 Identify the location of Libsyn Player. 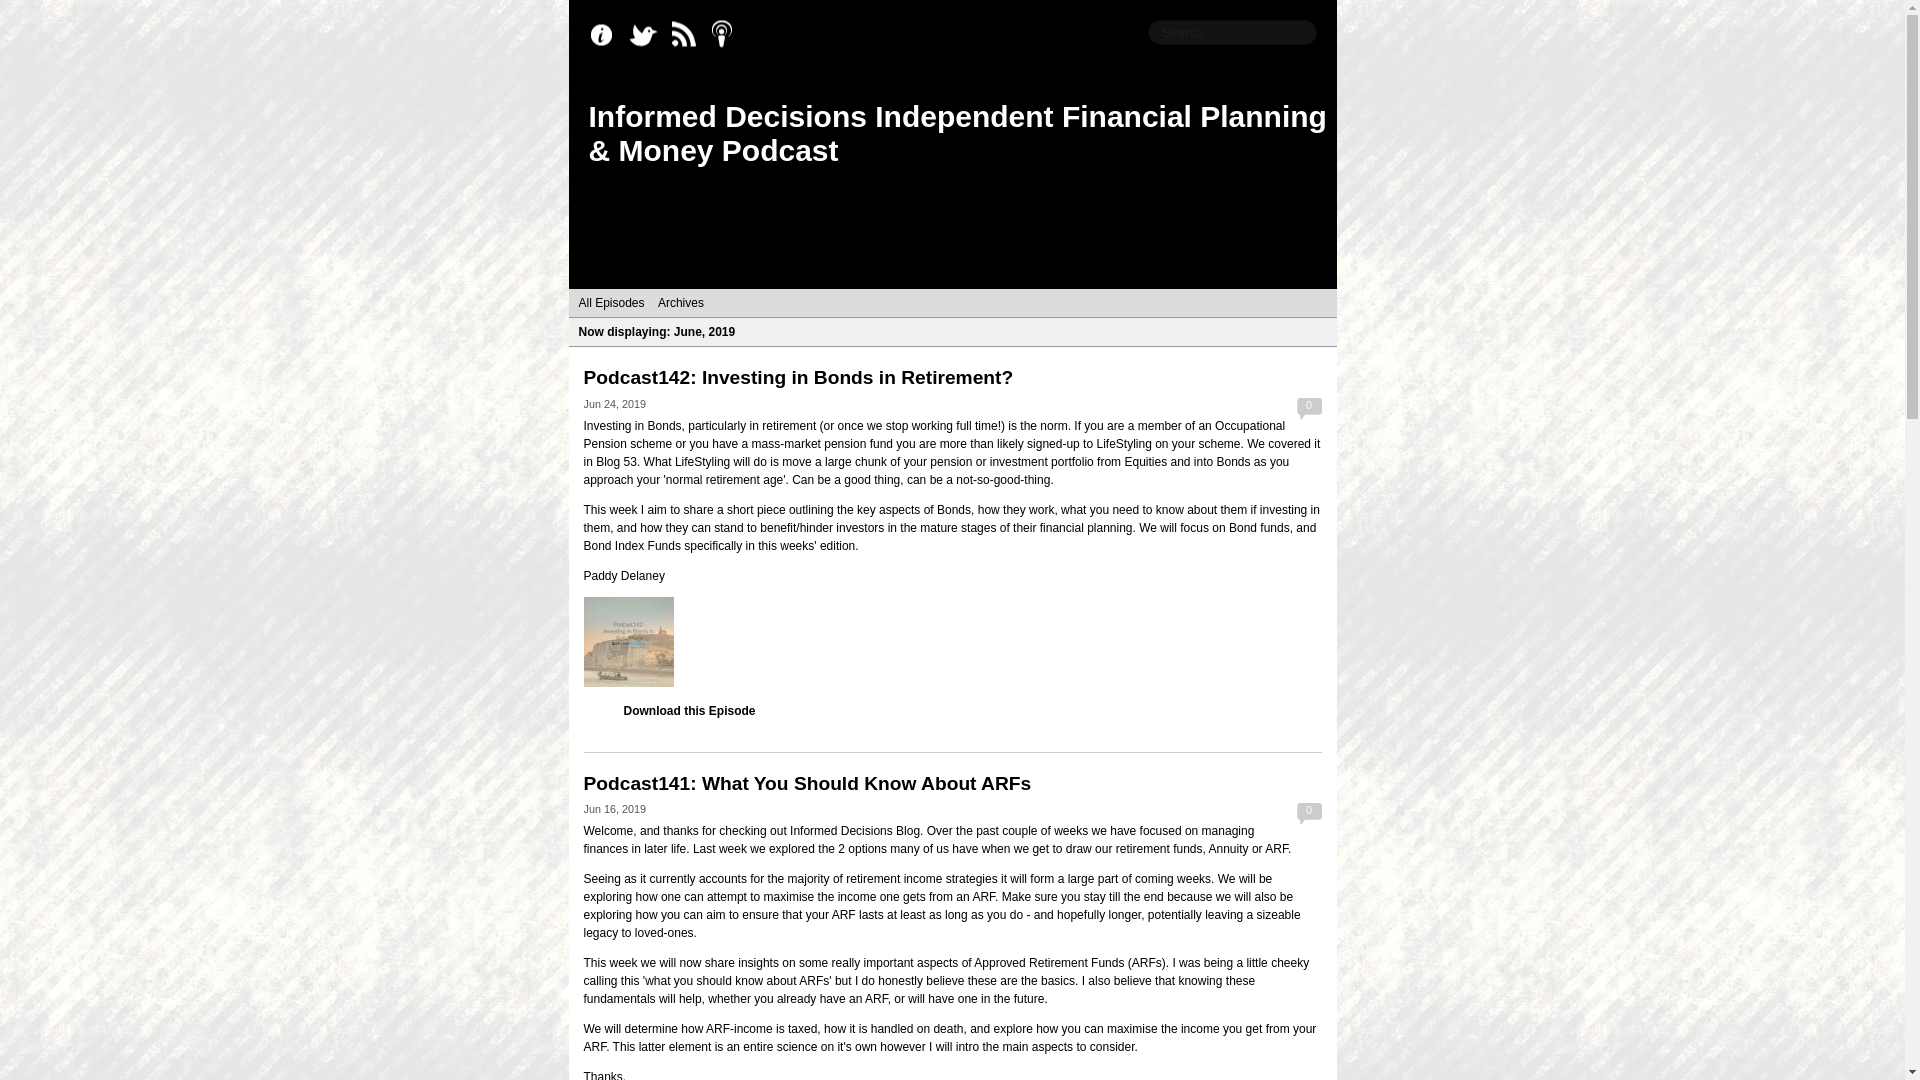
(952, 642).